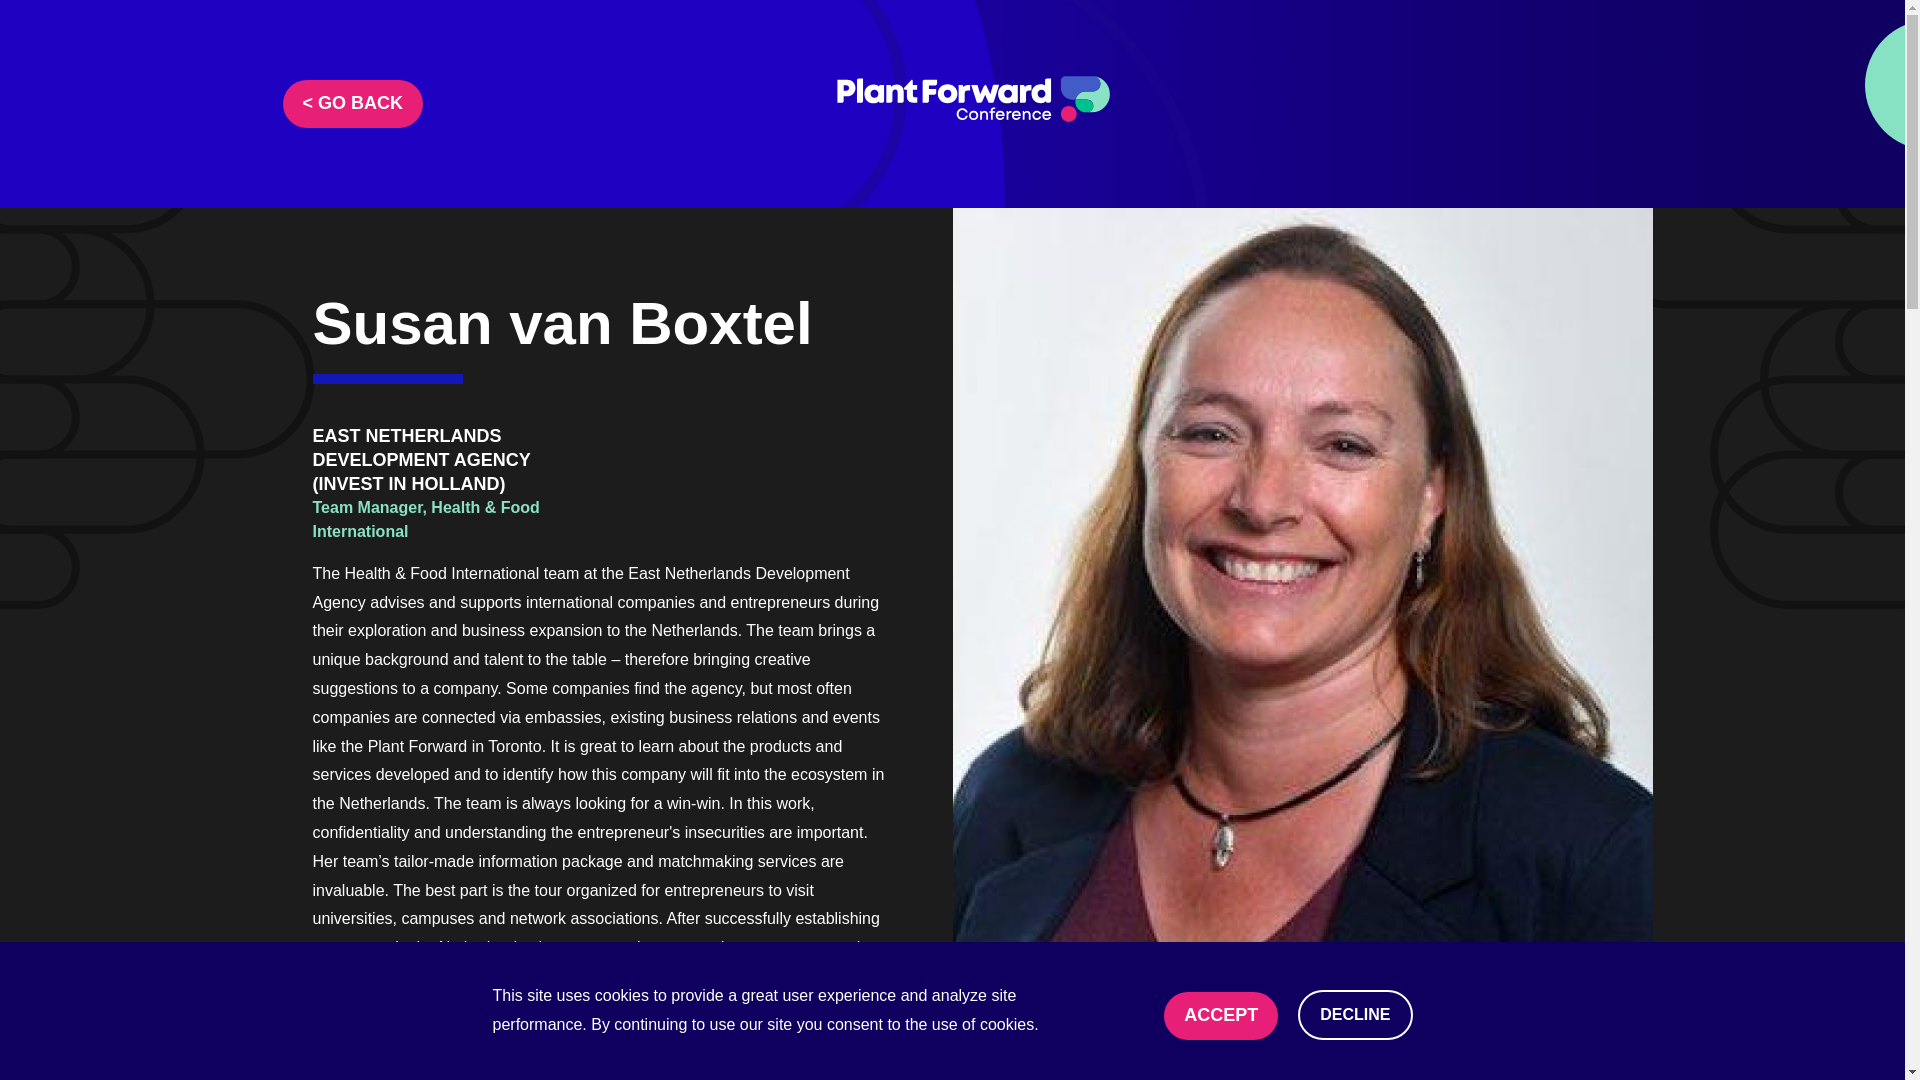  What do you see at coordinates (1354, 1015) in the screenshot?
I see `DECLINE` at bounding box center [1354, 1015].